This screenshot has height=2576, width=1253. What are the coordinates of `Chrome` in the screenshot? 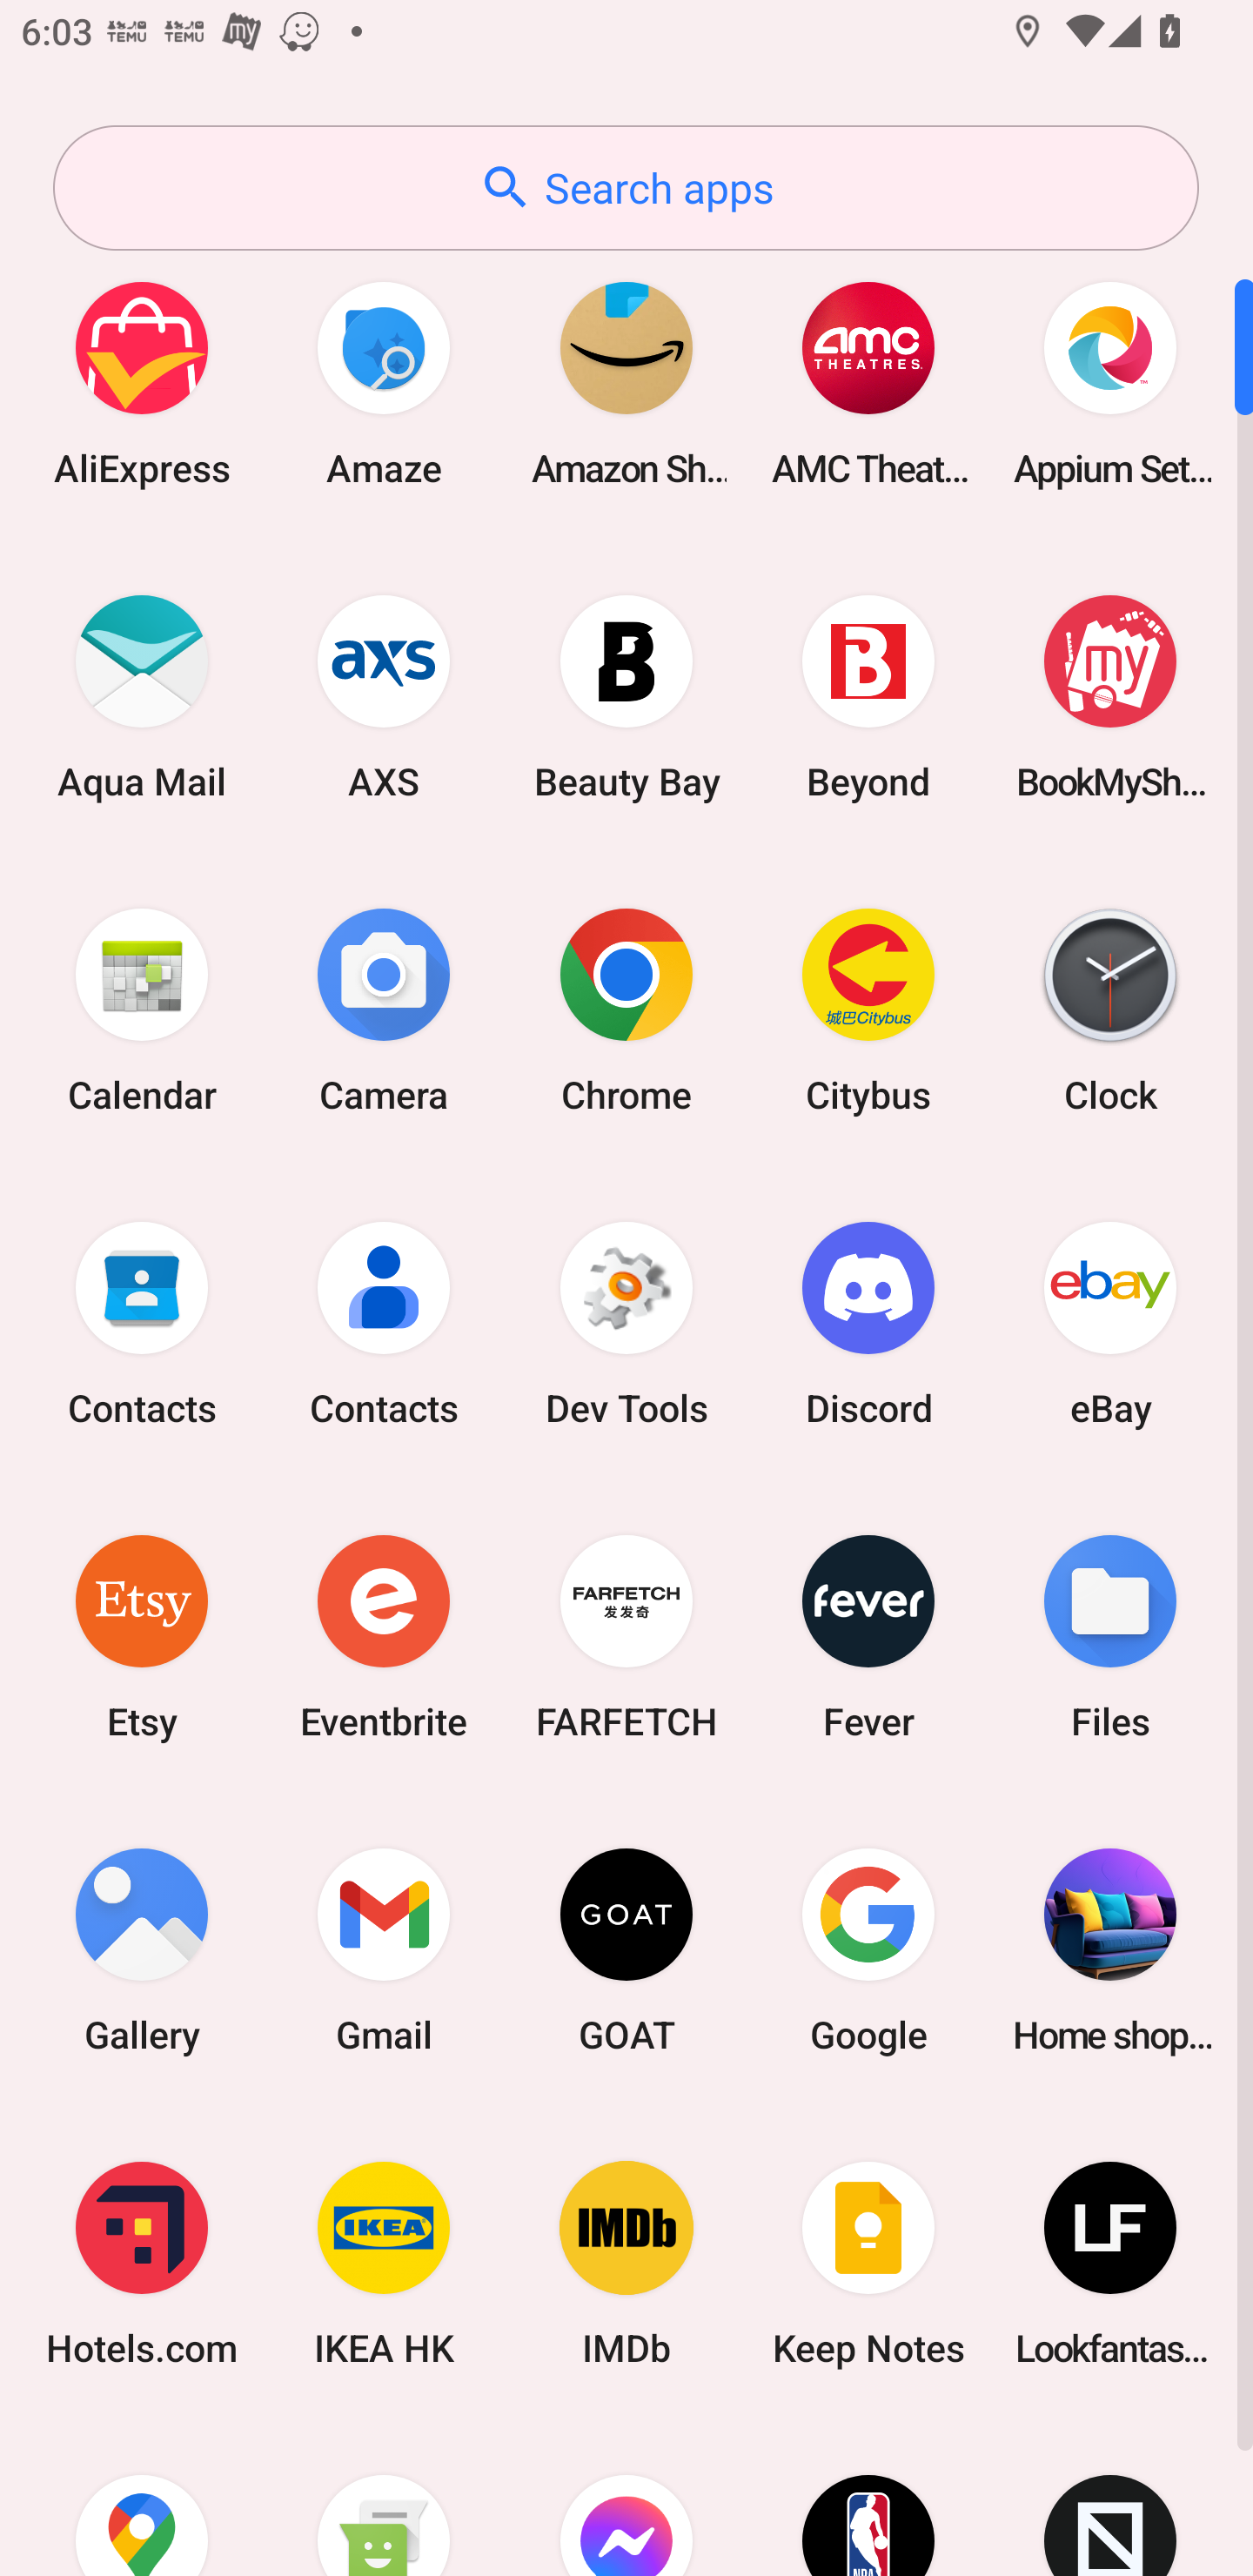 It's located at (626, 1010).